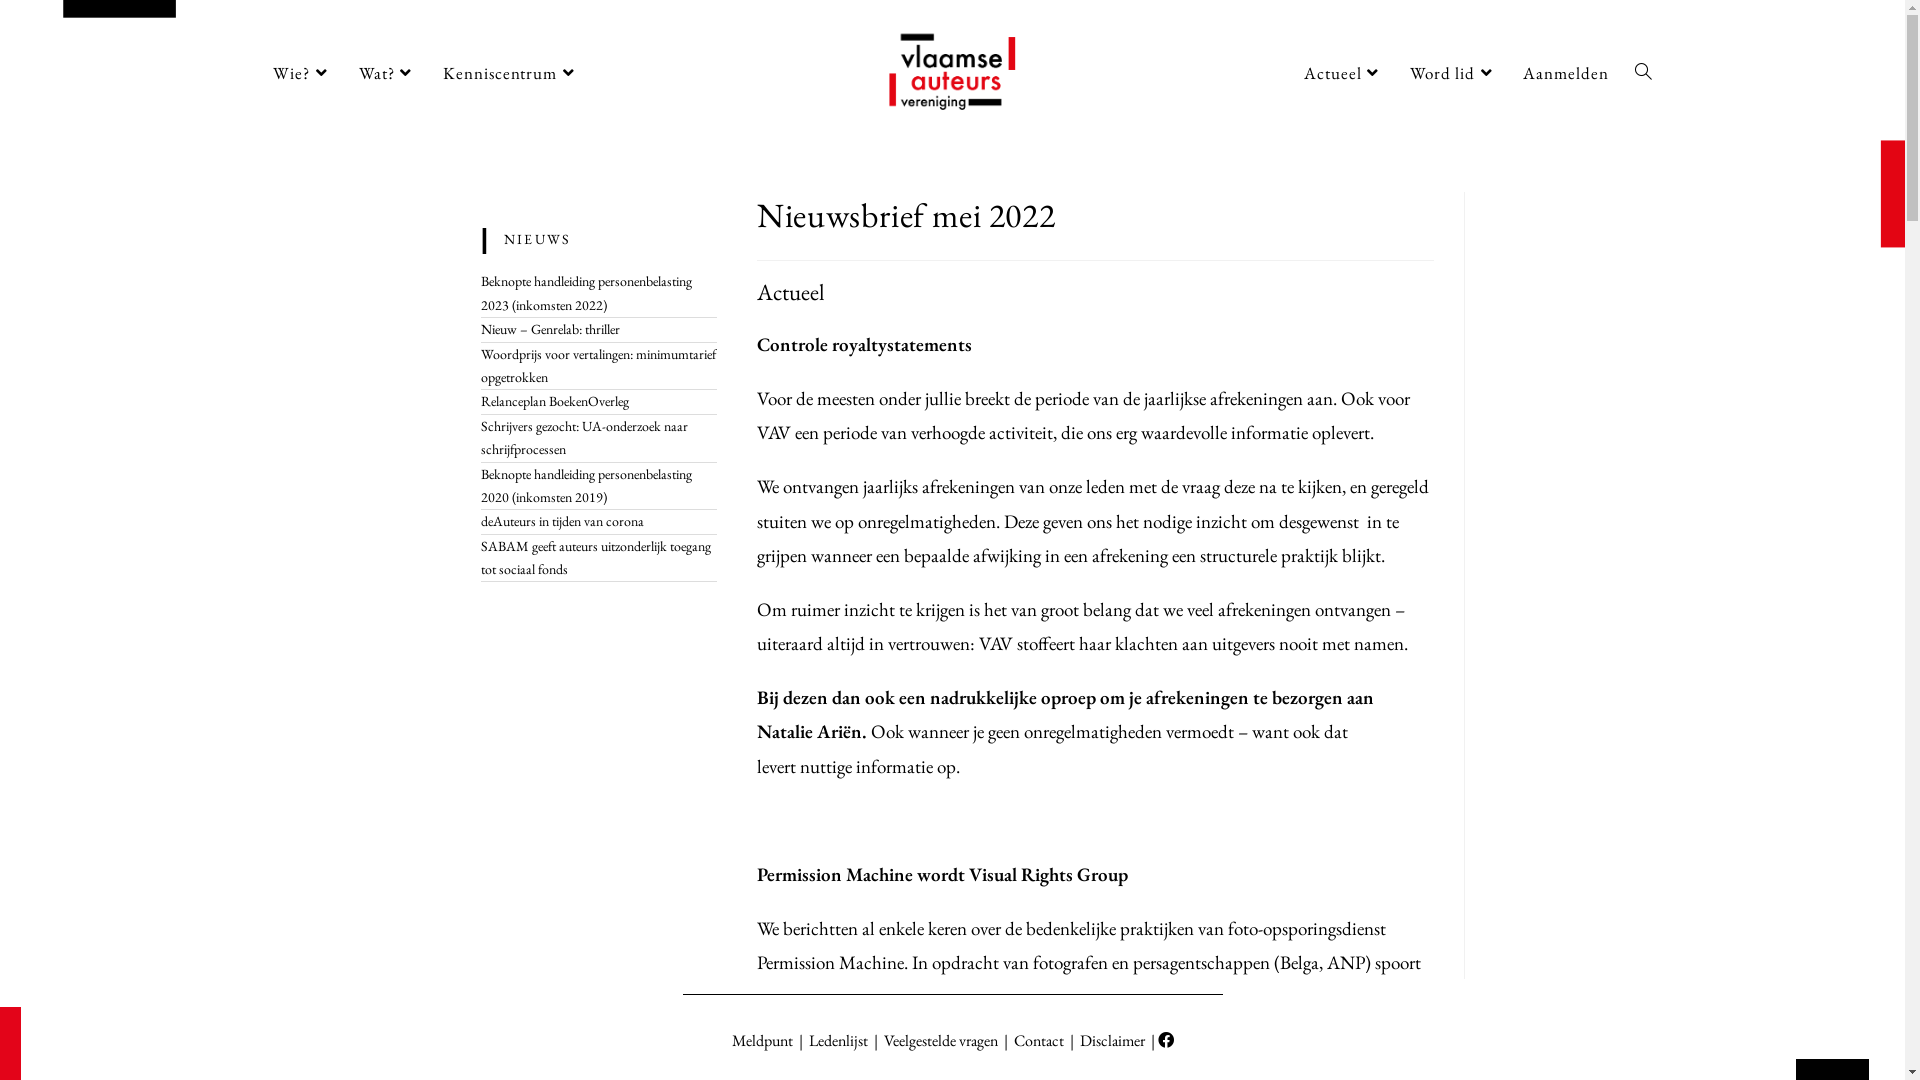 The image size is (1920, 1080). Describe the element at coordinates (595, 558) in the screenshot. I see `SABAM geeft auteurs uitzonderlijk toegang tot sociaal fonds` at that location.